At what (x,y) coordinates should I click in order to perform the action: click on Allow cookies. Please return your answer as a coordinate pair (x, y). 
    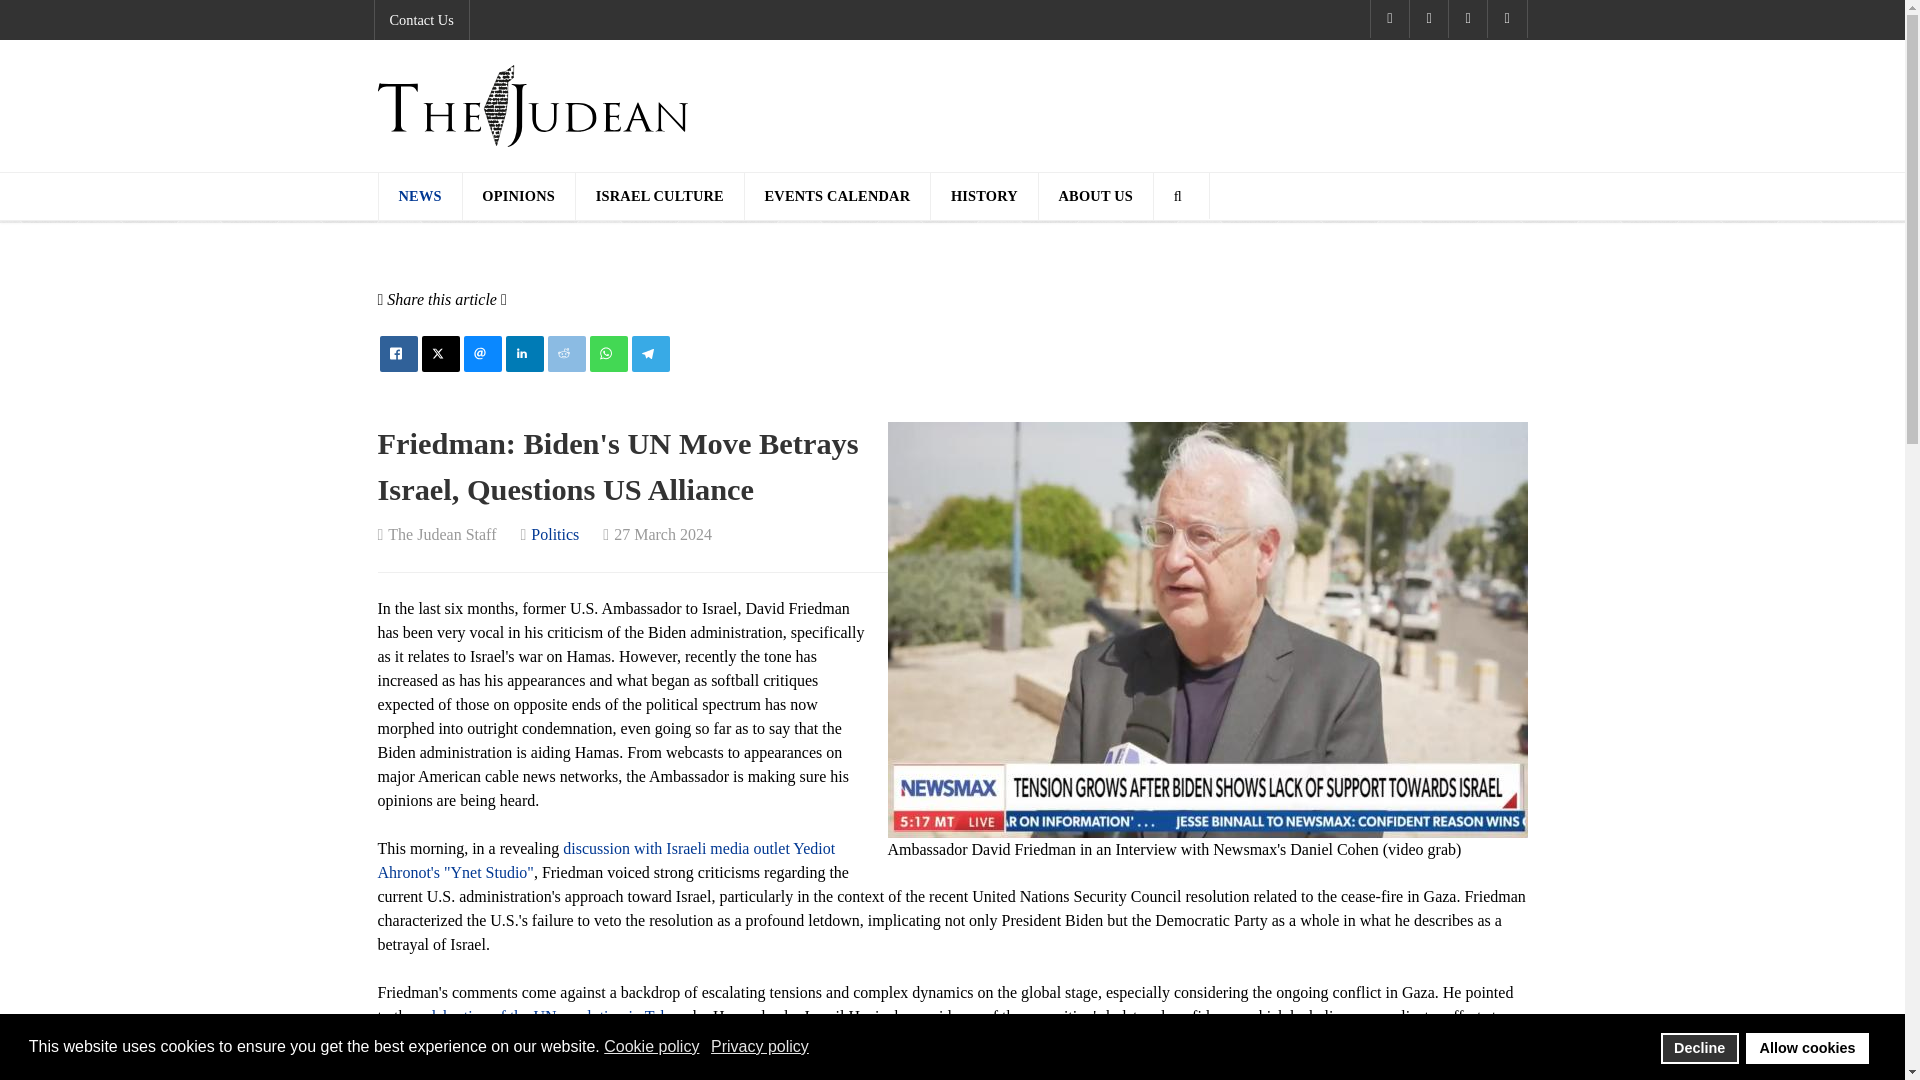
    Looking at the image, I should click on (1806, 1048).